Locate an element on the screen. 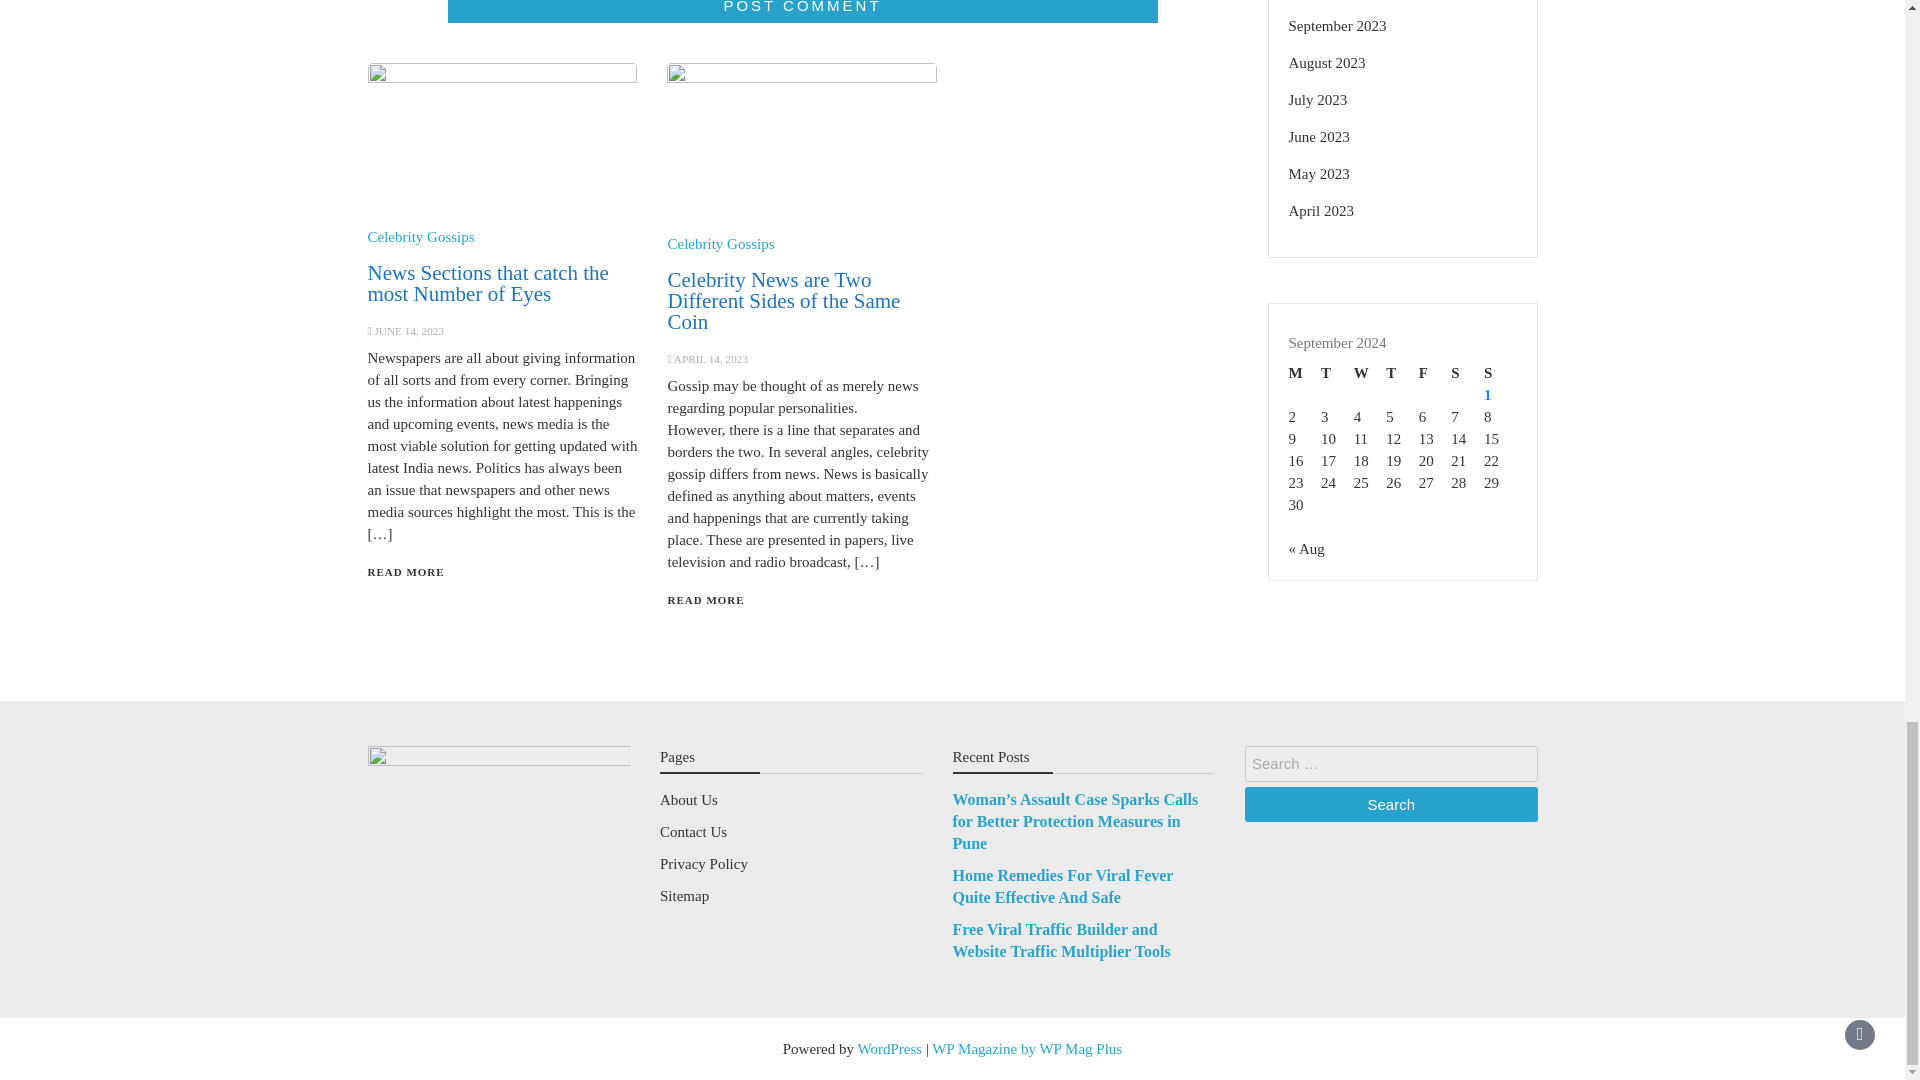 The height and width of the screenshot is (1080, 1920). Celebrity Gossips is located at coordinates (720, 244).